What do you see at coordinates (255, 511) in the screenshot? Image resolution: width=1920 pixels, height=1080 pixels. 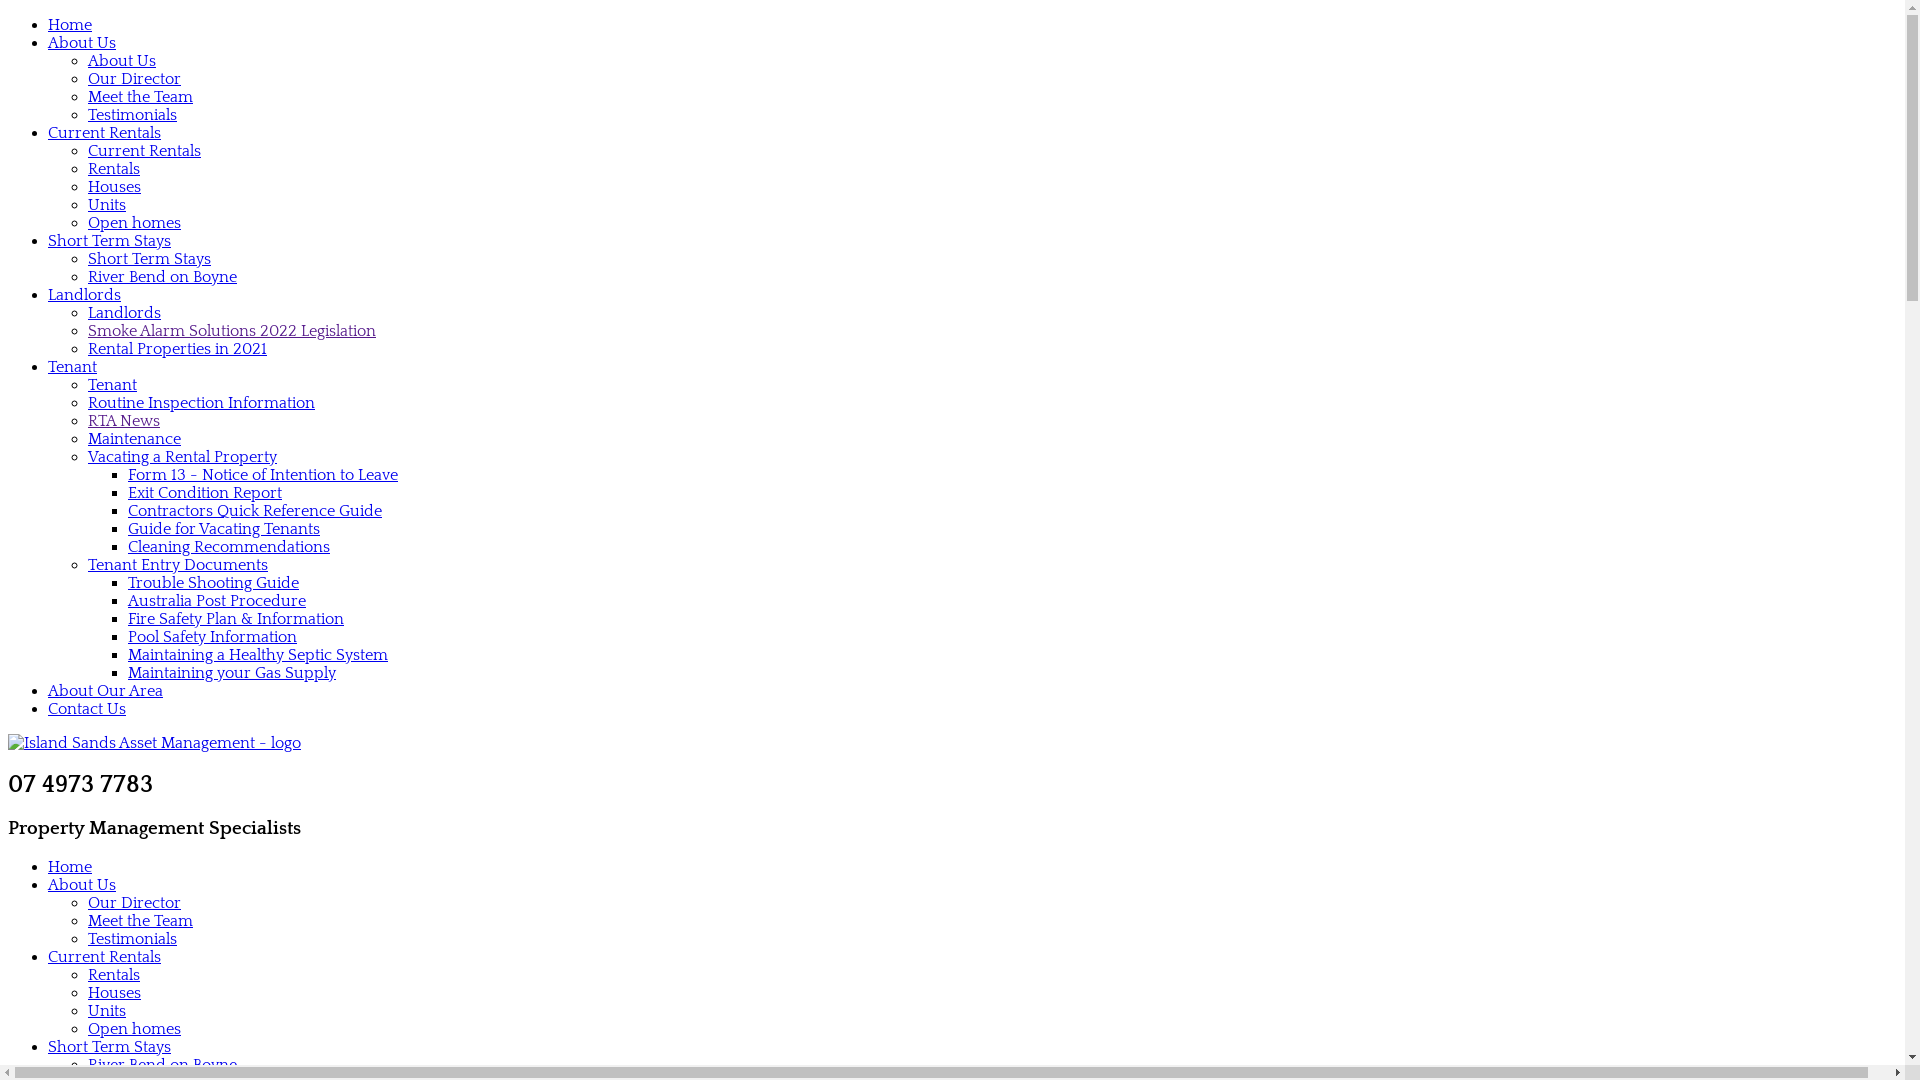 I see `Contractors Quick Reference Guide` at bounding box center [255, 511].